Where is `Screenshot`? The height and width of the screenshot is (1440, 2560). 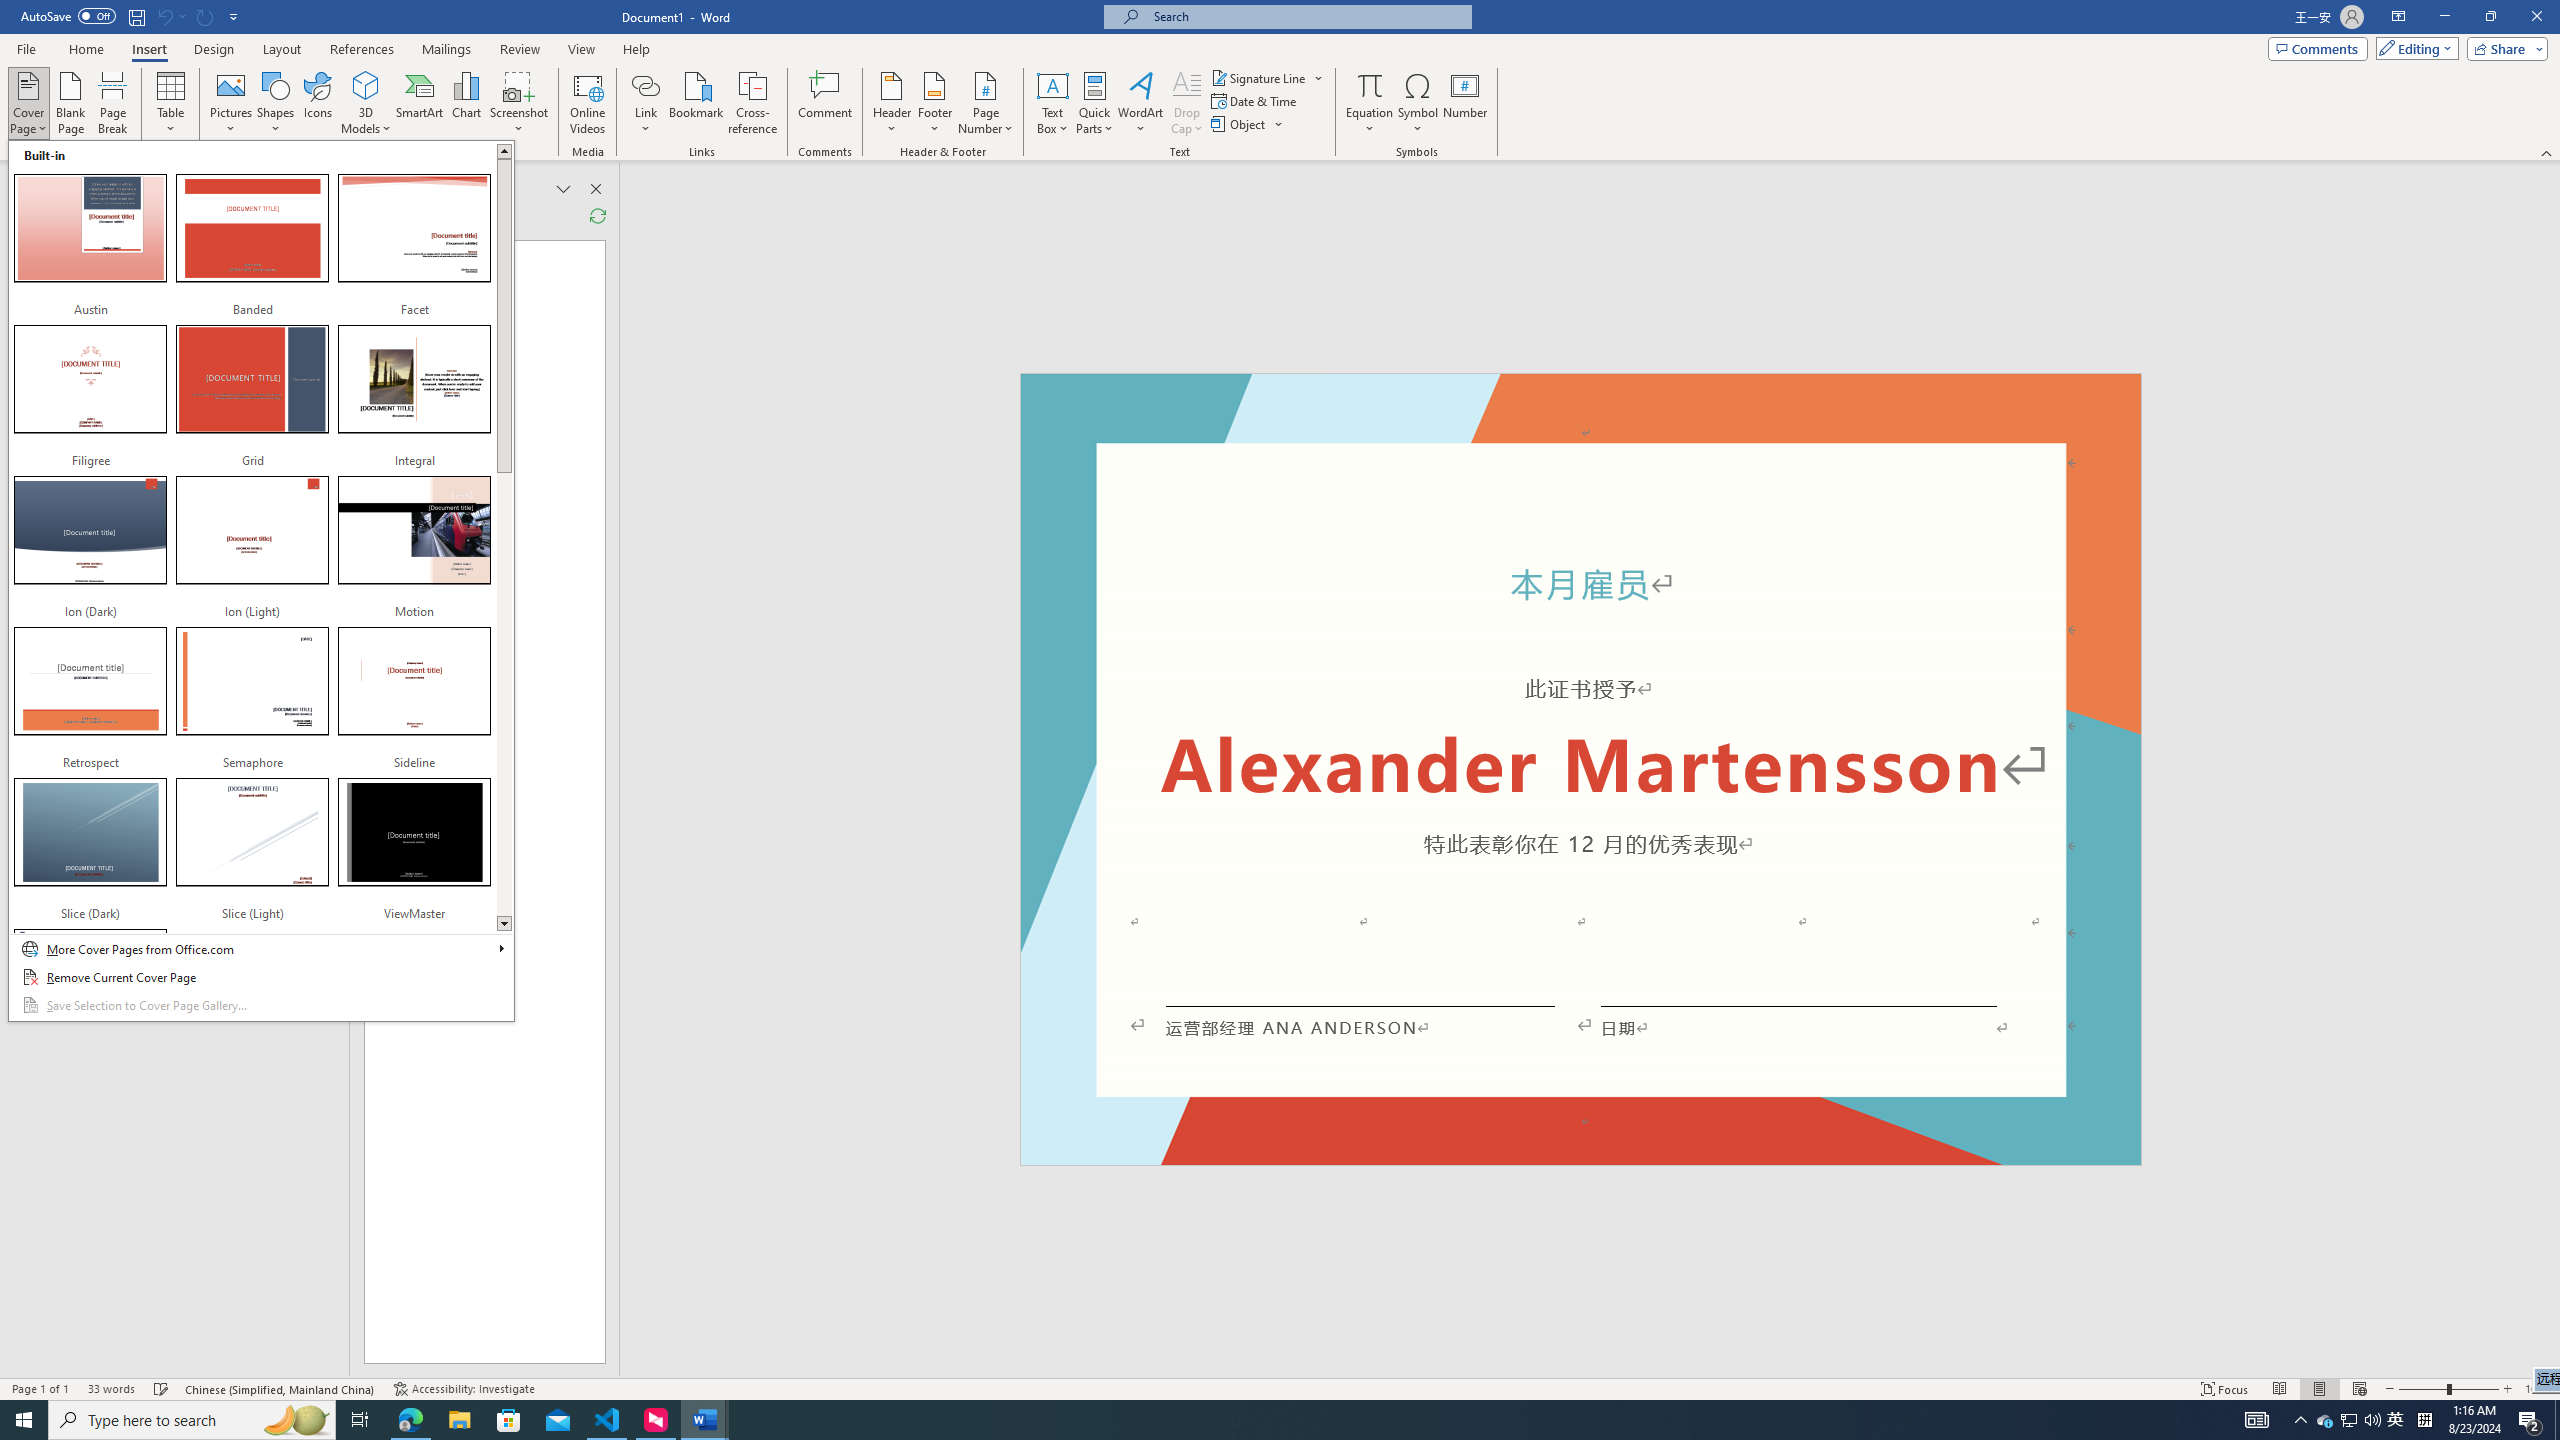
Screenshot is located at coordinates (519, 103).